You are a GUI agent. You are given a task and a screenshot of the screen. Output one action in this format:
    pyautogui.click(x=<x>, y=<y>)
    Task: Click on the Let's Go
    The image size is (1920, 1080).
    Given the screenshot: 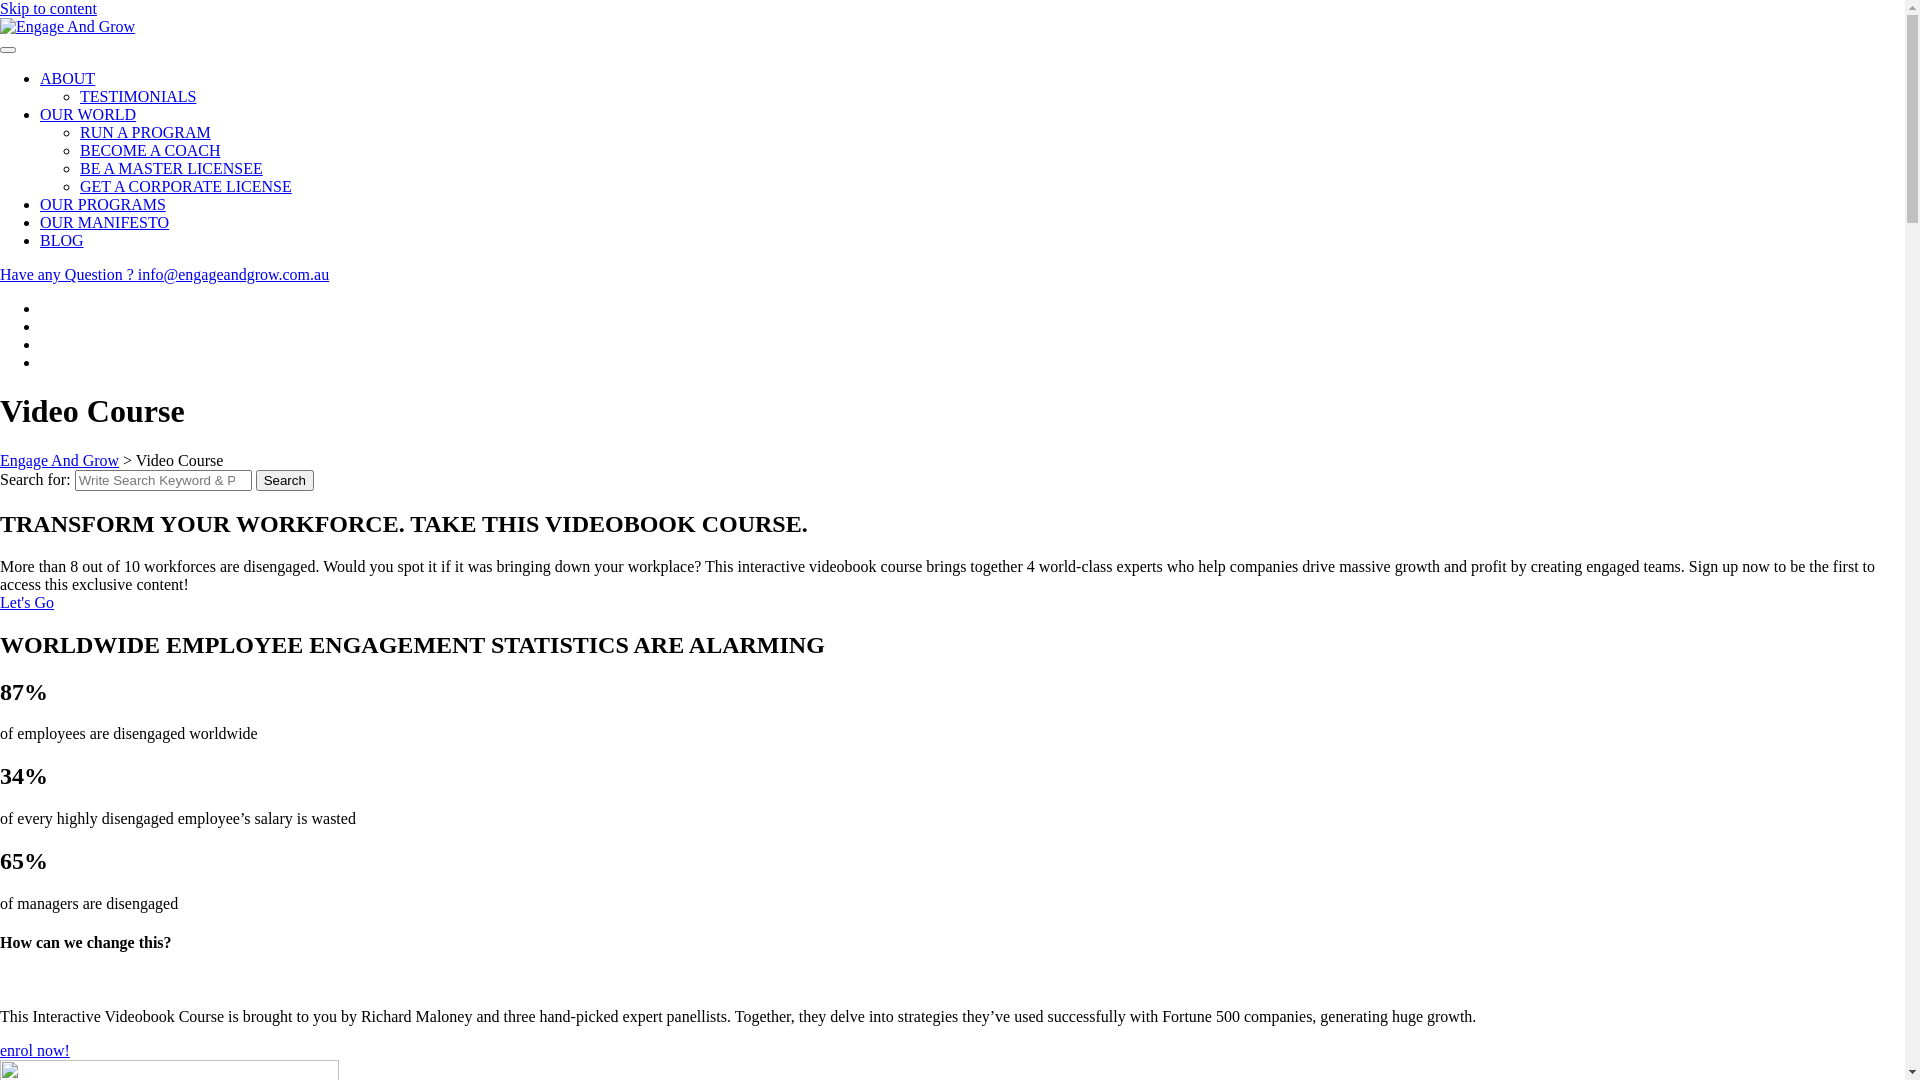 What is the action you would take?
    pyautogui.click(x=27, y=602)
    